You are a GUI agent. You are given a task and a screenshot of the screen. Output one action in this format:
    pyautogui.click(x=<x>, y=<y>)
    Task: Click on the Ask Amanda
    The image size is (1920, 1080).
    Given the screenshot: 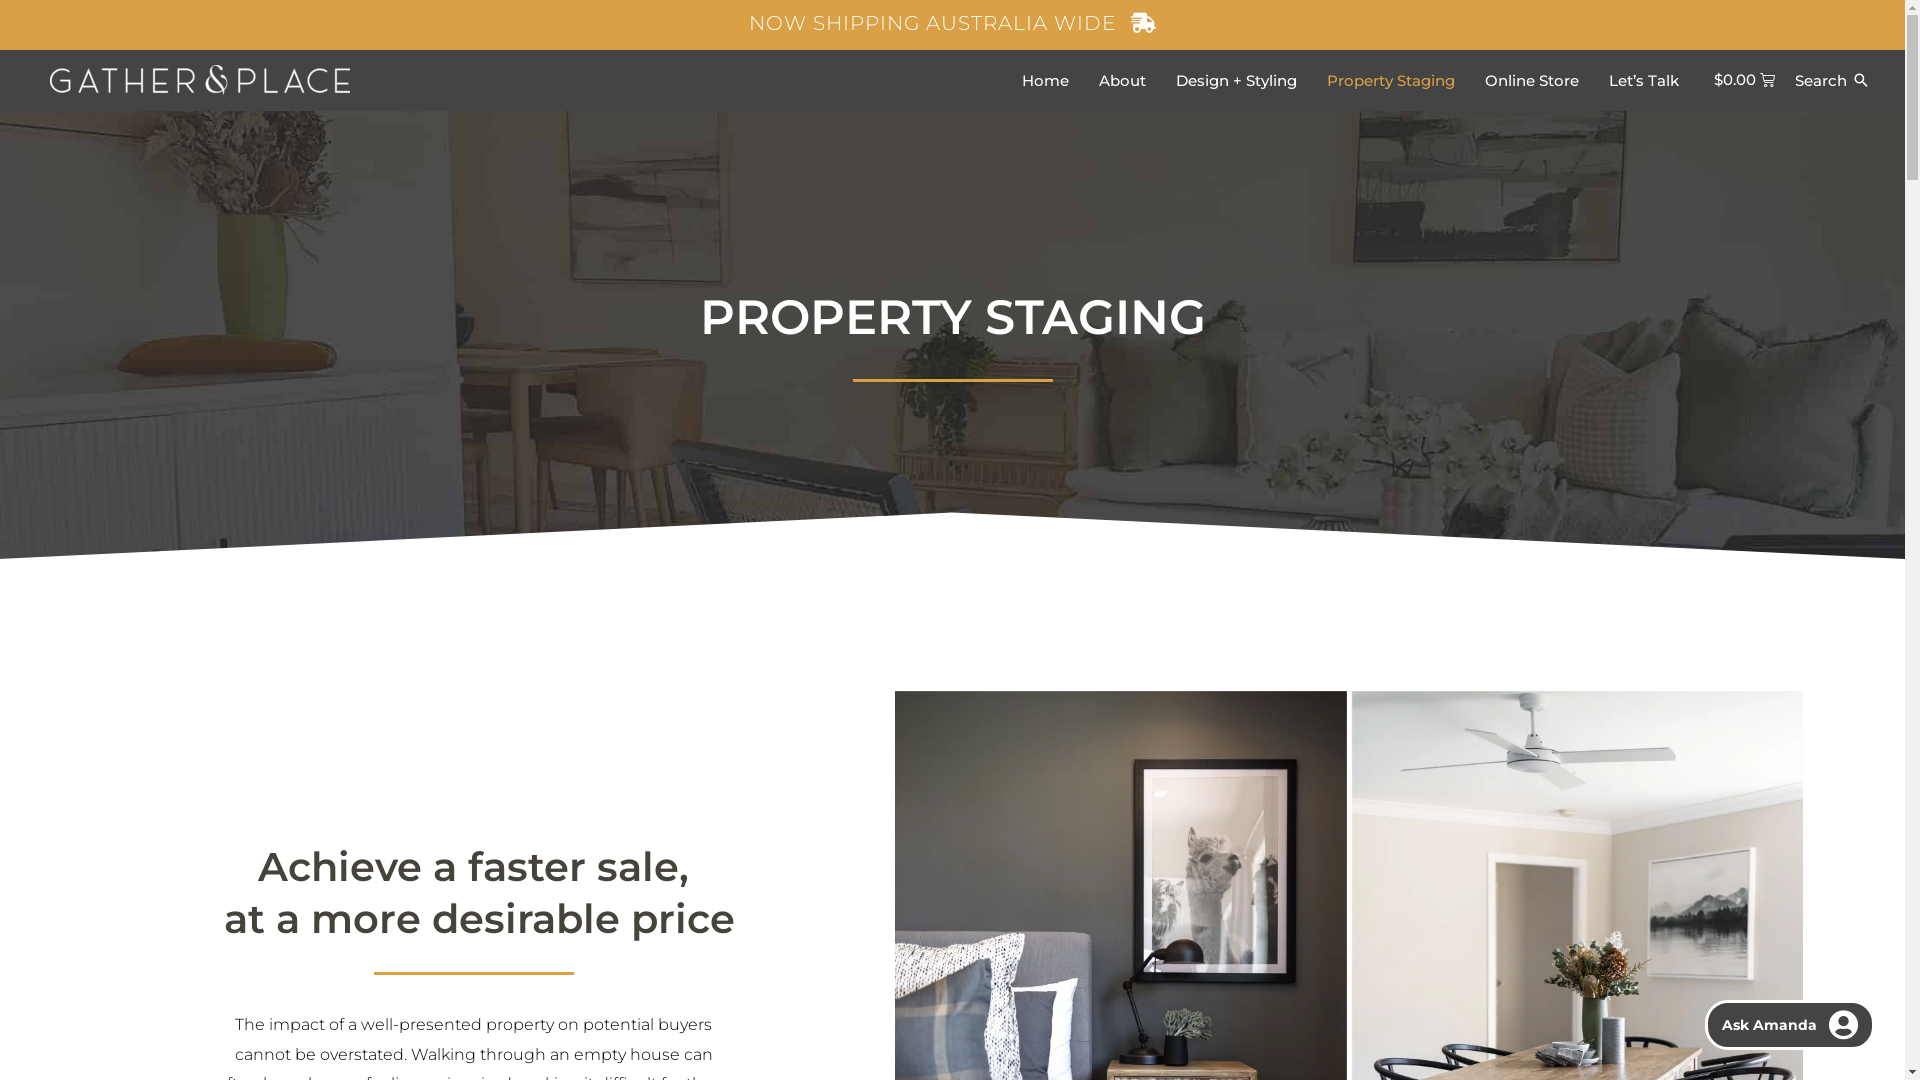 What is the action you would take?
    pyautogui.click(x=1790, y=1025)
    